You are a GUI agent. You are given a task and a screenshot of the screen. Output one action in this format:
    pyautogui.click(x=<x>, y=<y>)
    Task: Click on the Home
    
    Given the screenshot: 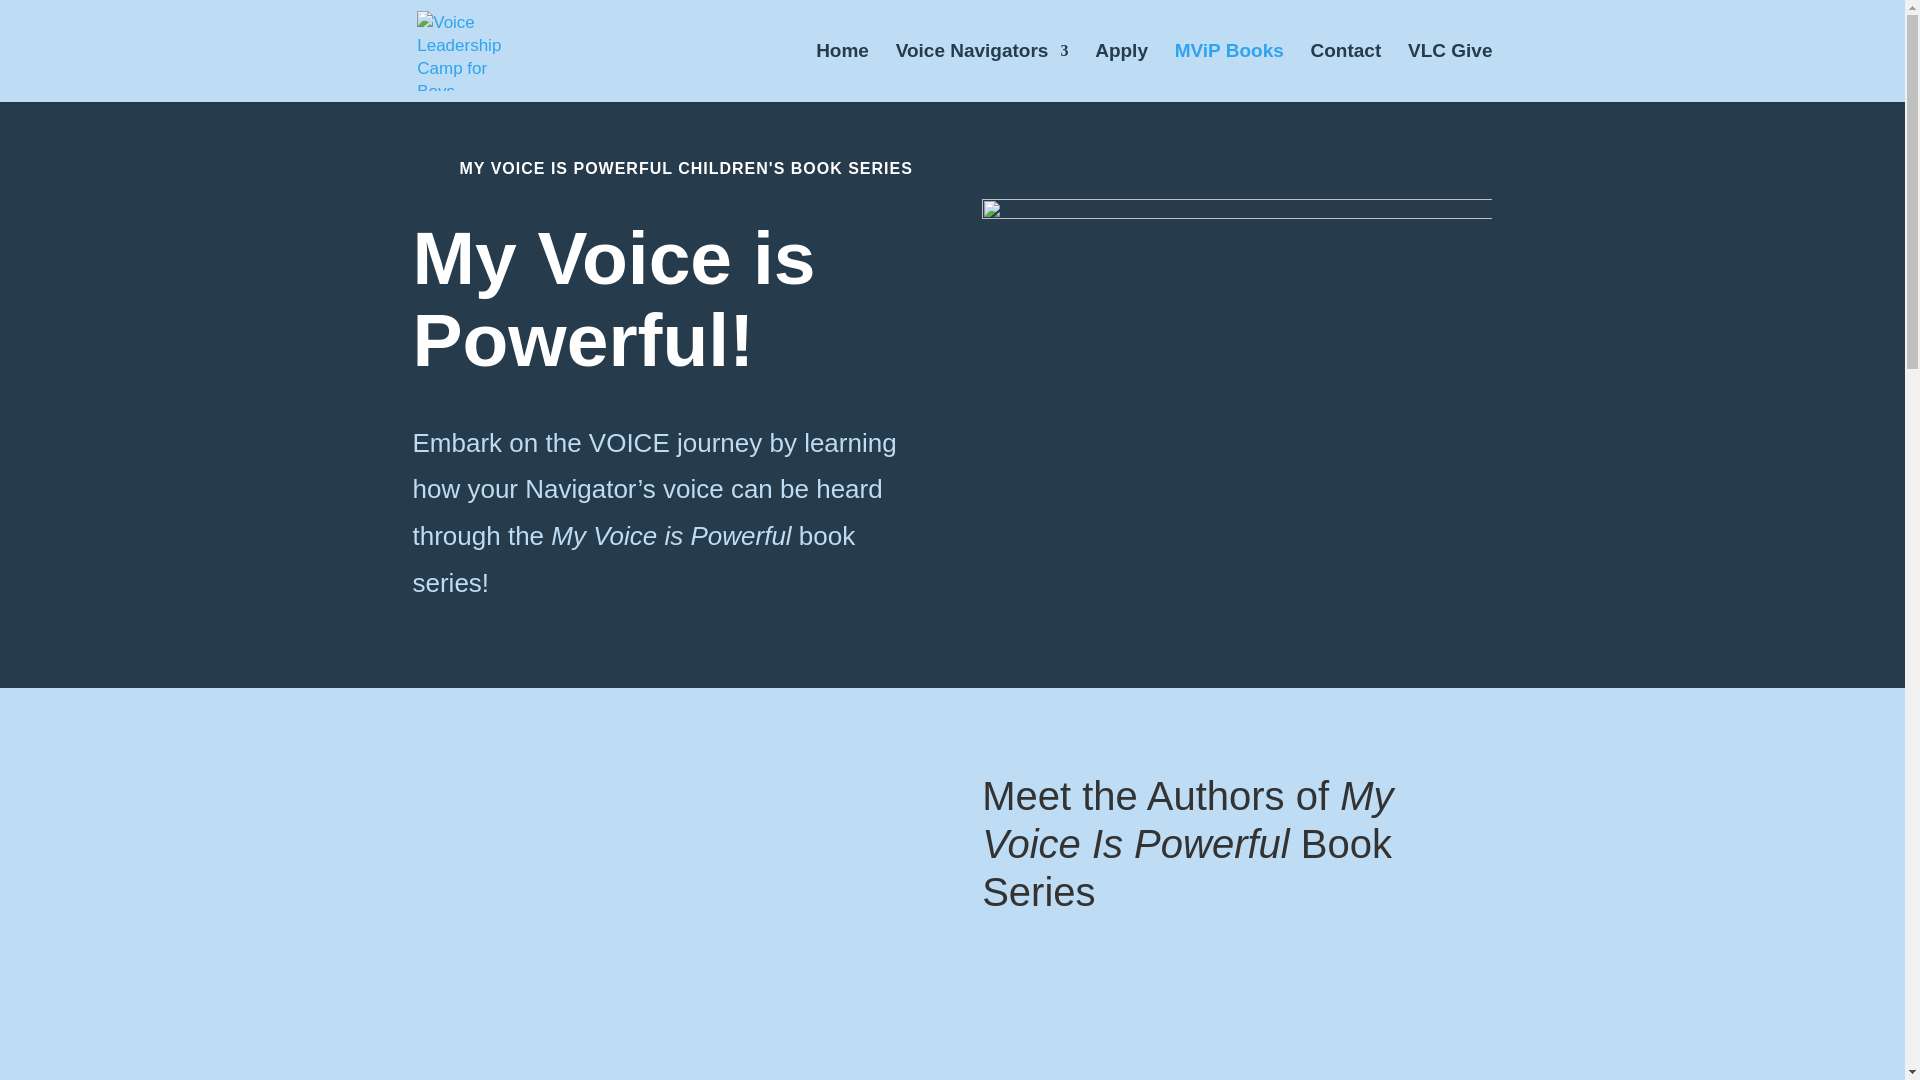 What is the action you would take?
    pyautogui.click(x=842, y=72)
    